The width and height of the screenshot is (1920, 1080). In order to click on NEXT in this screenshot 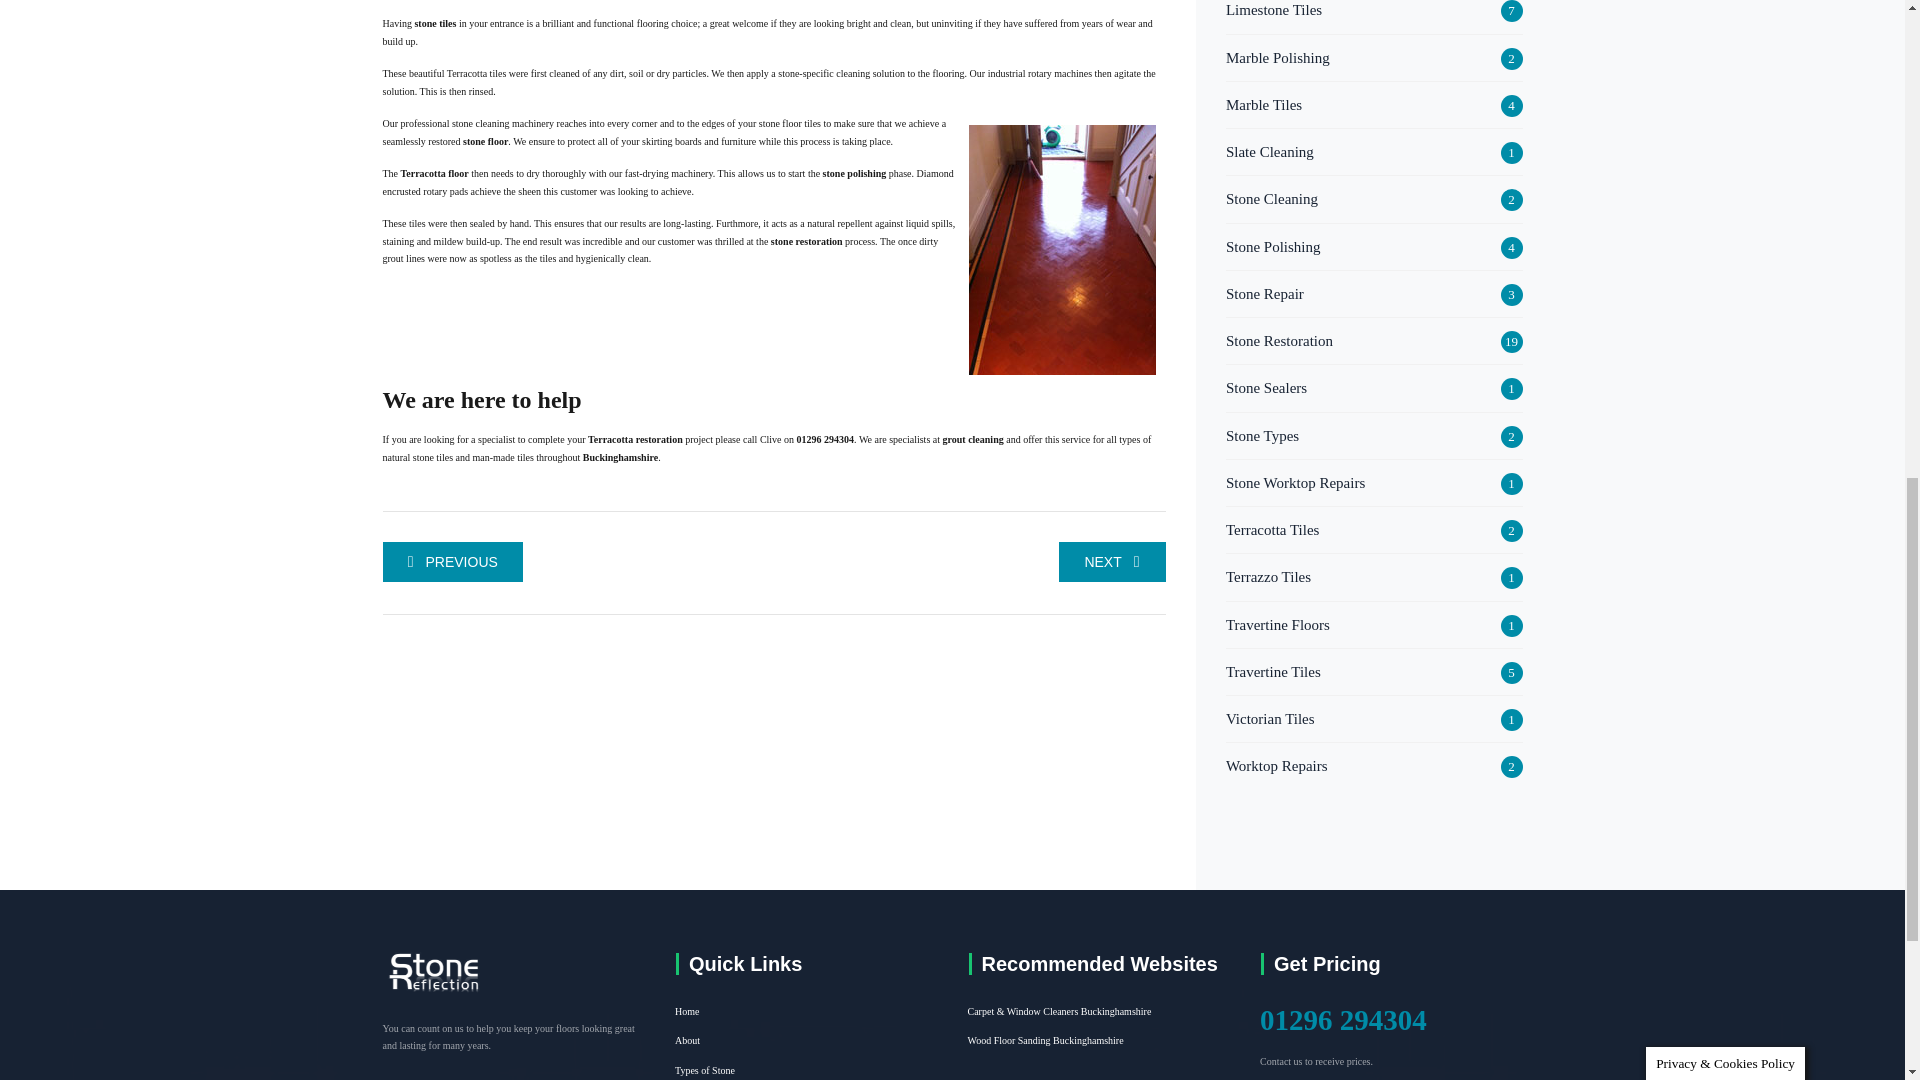, I will do `click(1112, 562)`.